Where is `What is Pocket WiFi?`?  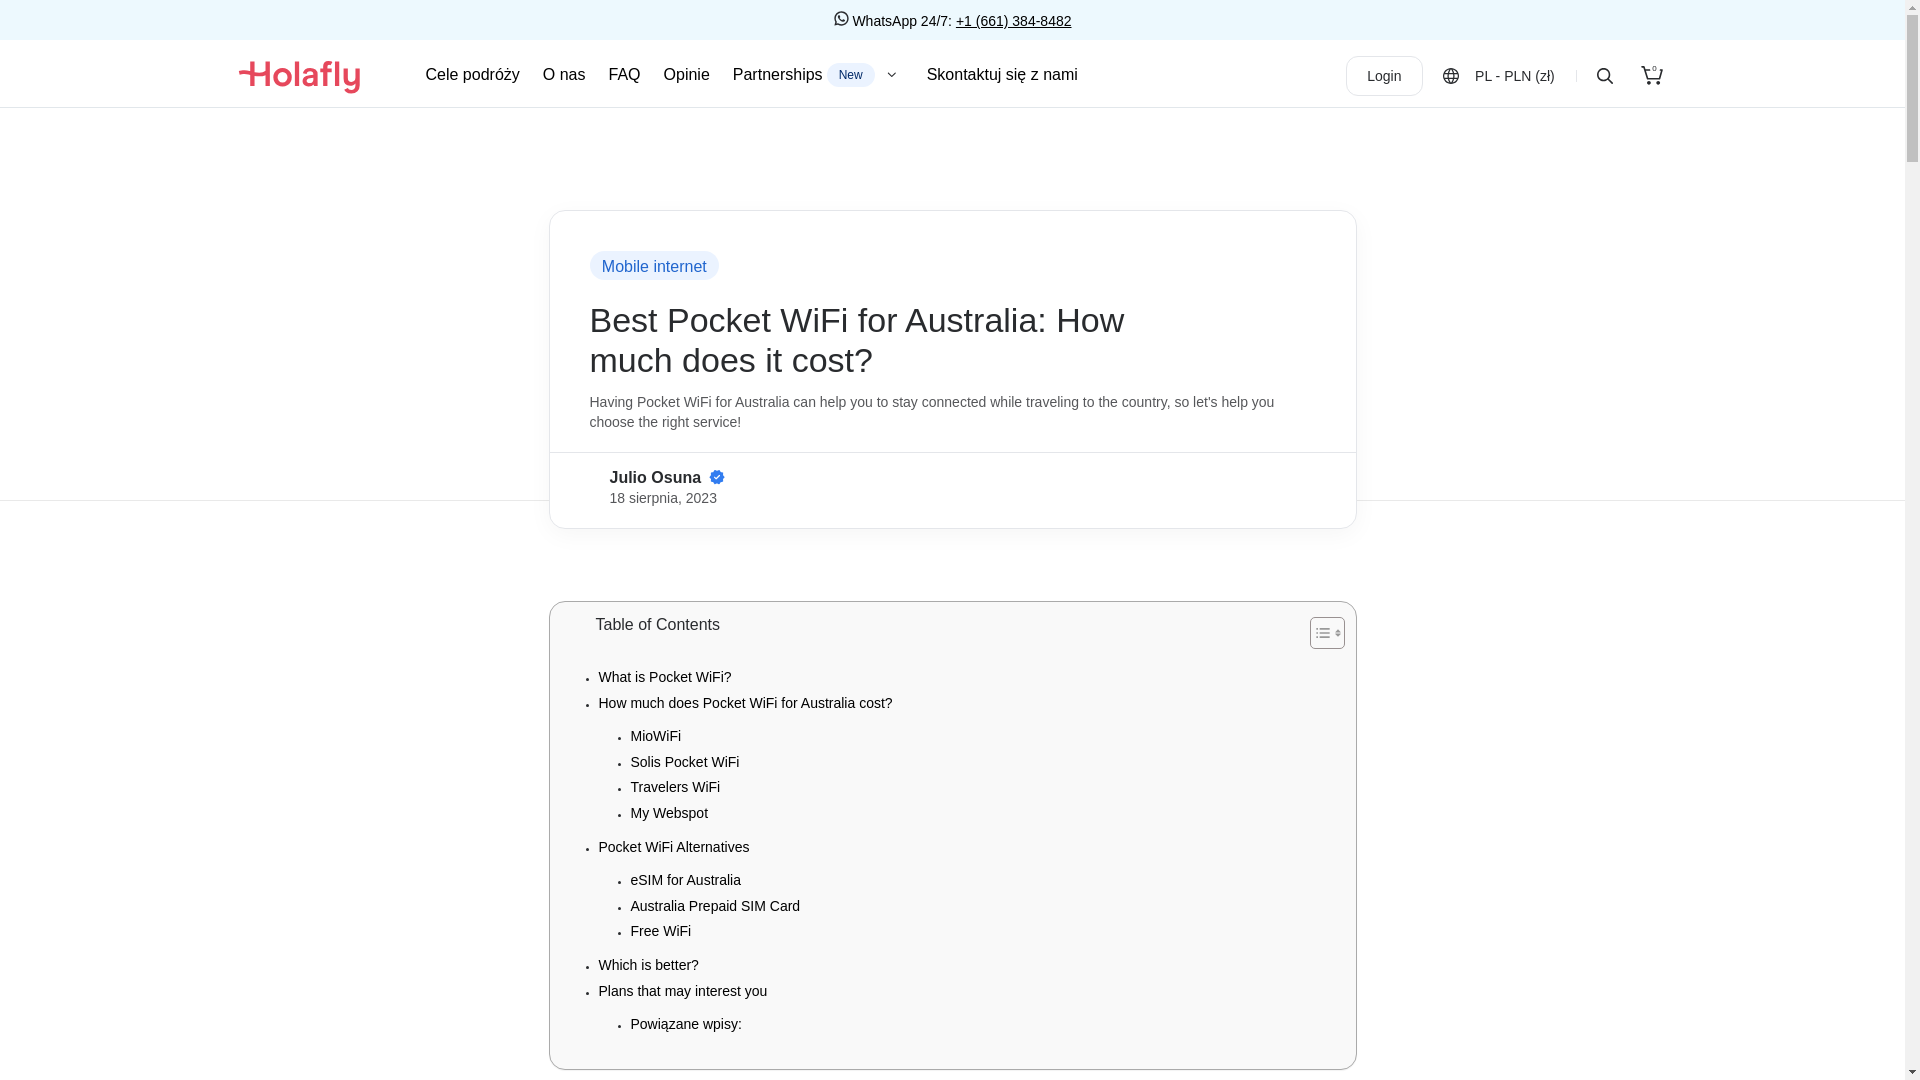
What is Pocket WiFi? is located at coordinates (664, 676).